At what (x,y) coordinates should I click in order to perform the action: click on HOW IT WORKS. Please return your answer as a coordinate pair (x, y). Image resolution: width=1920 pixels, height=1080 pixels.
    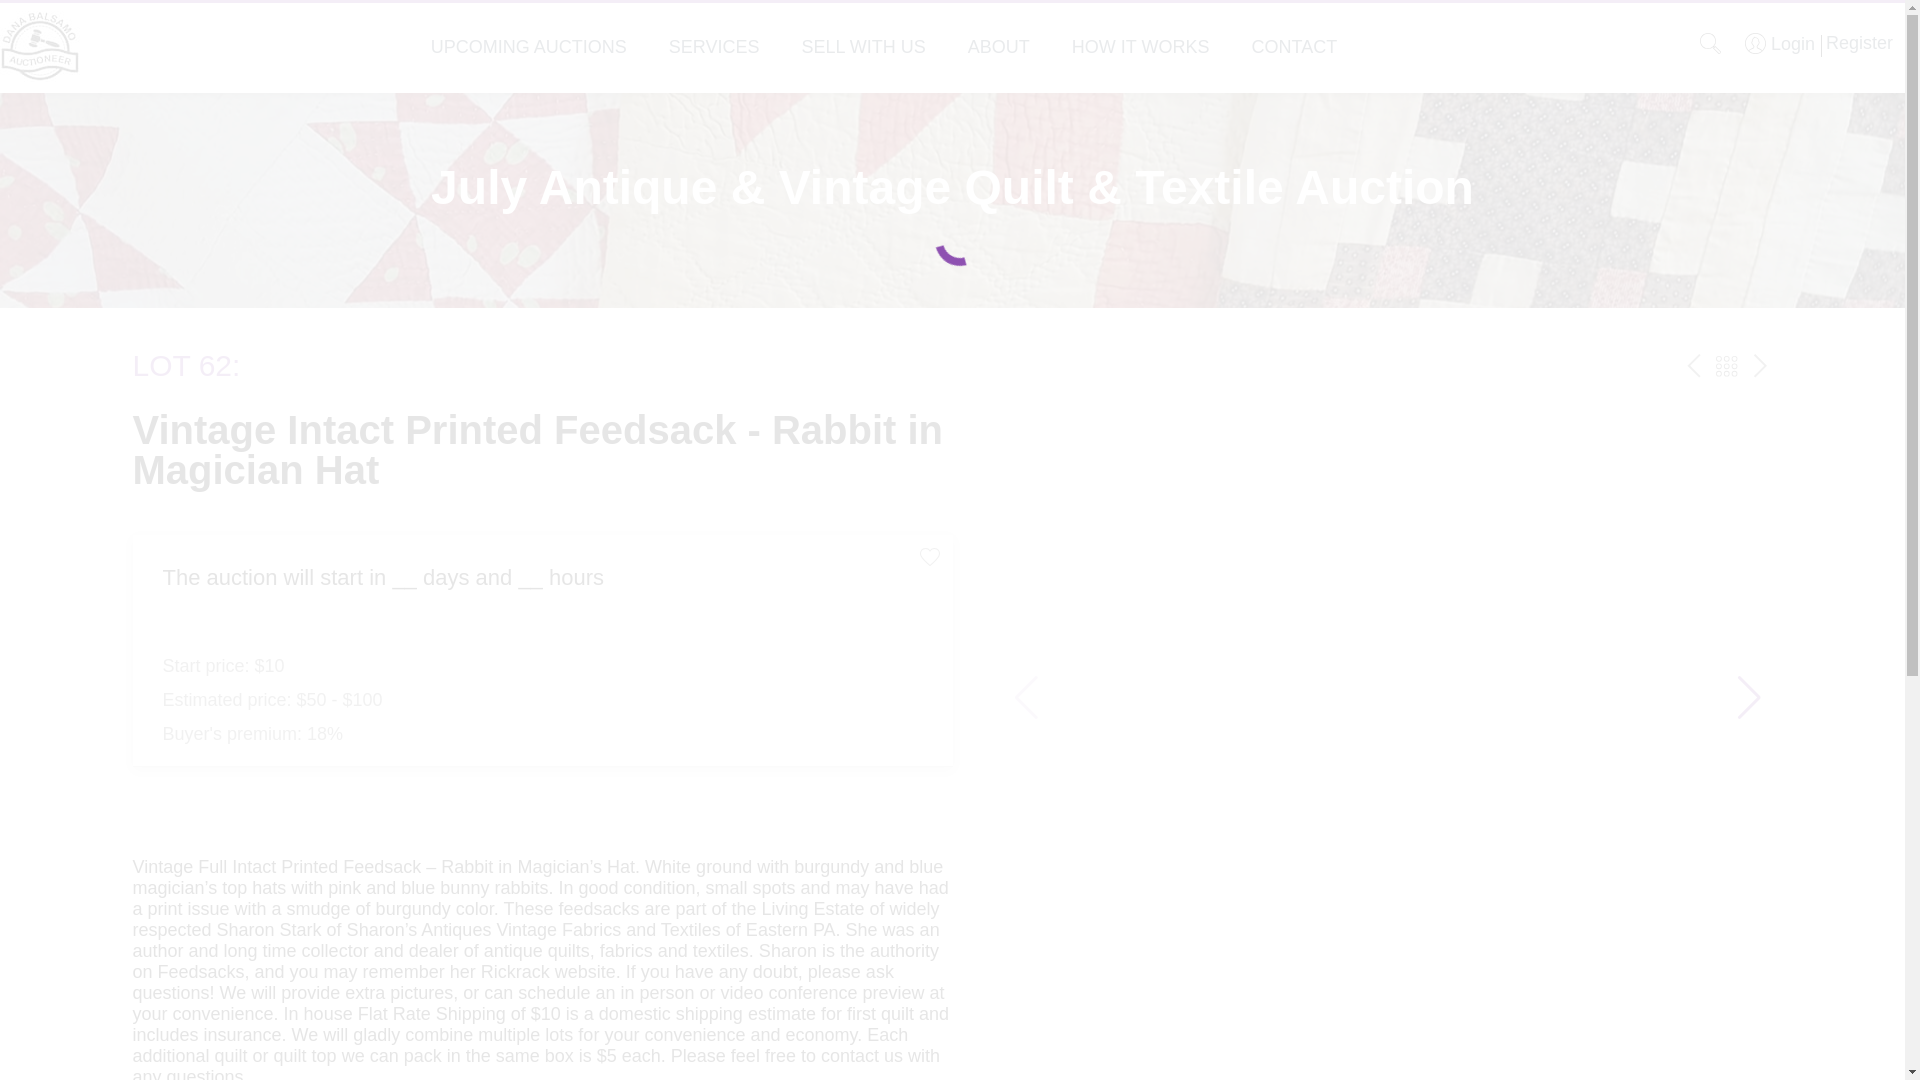
    Looking at the image, I should click on (1140, 46).